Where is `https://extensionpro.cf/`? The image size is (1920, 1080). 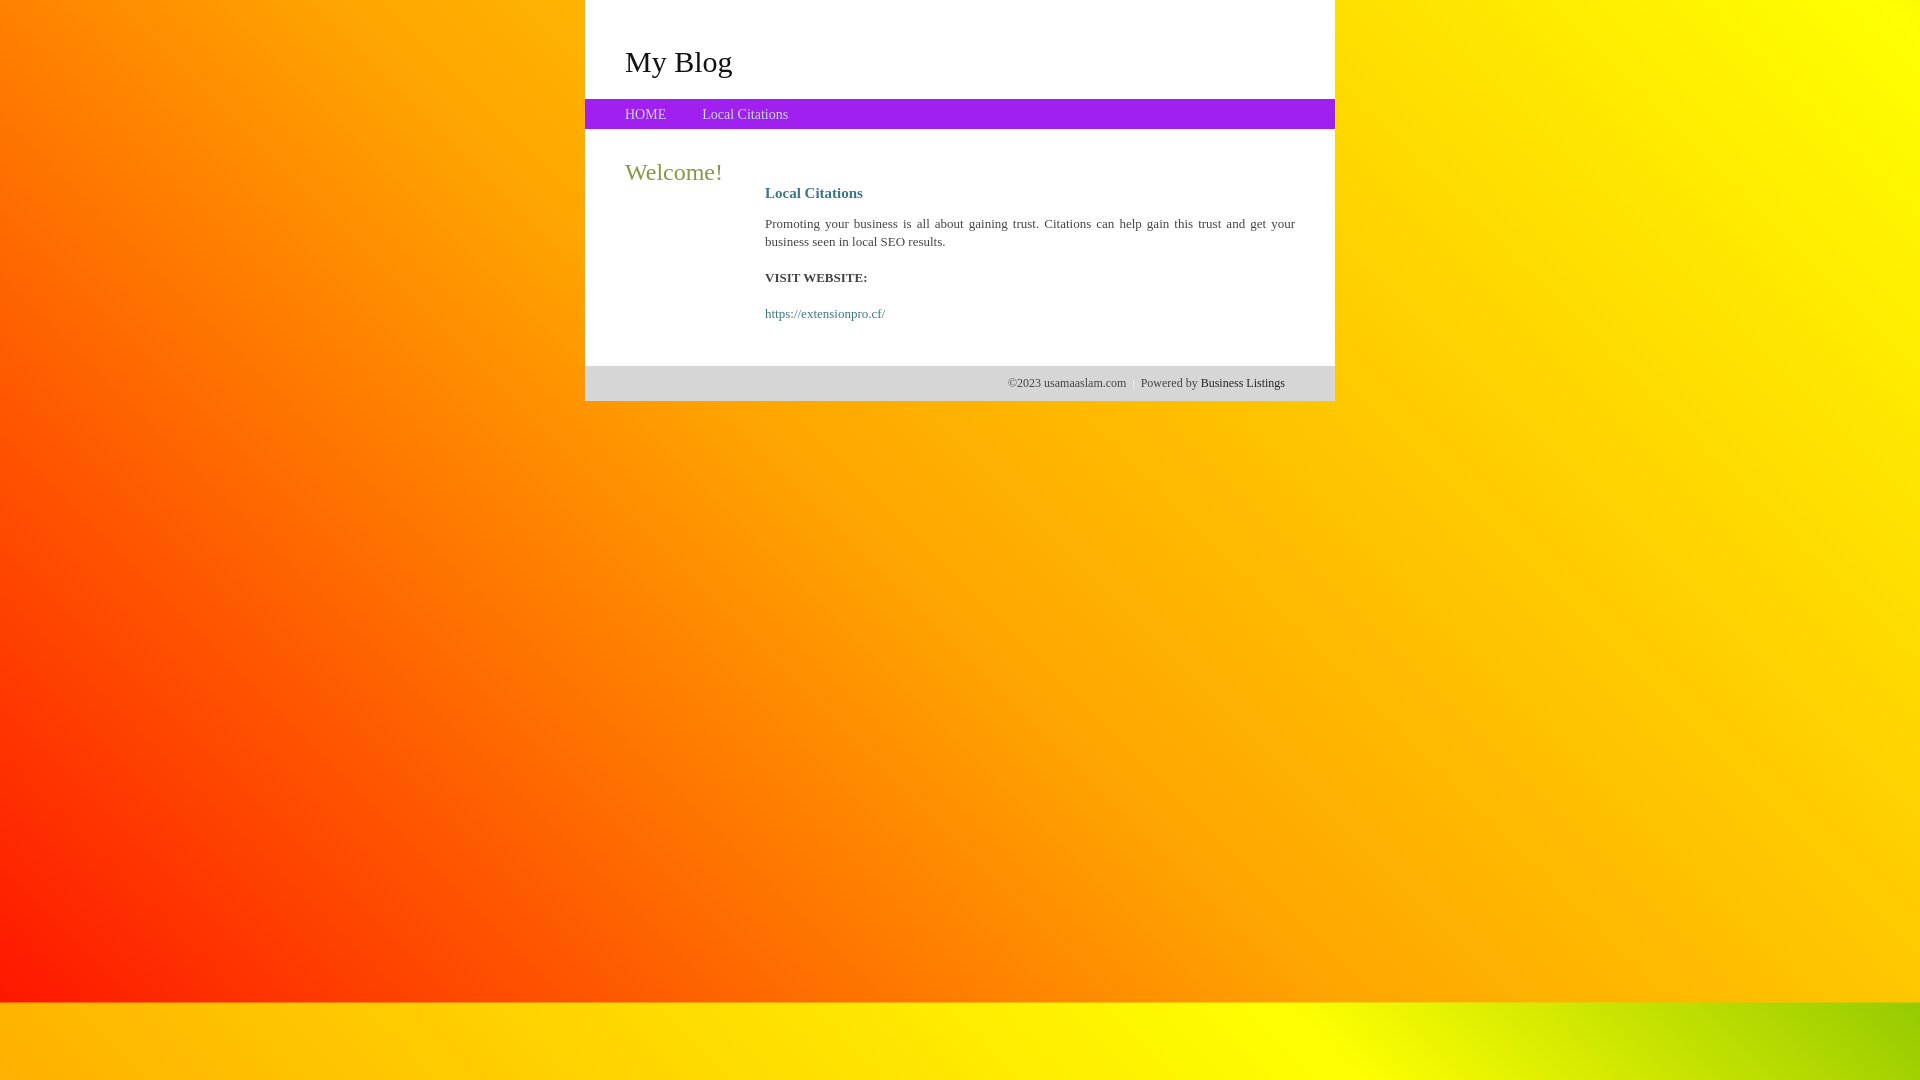
https://extensionpro.cf/ is located at coordinates (825, 314).